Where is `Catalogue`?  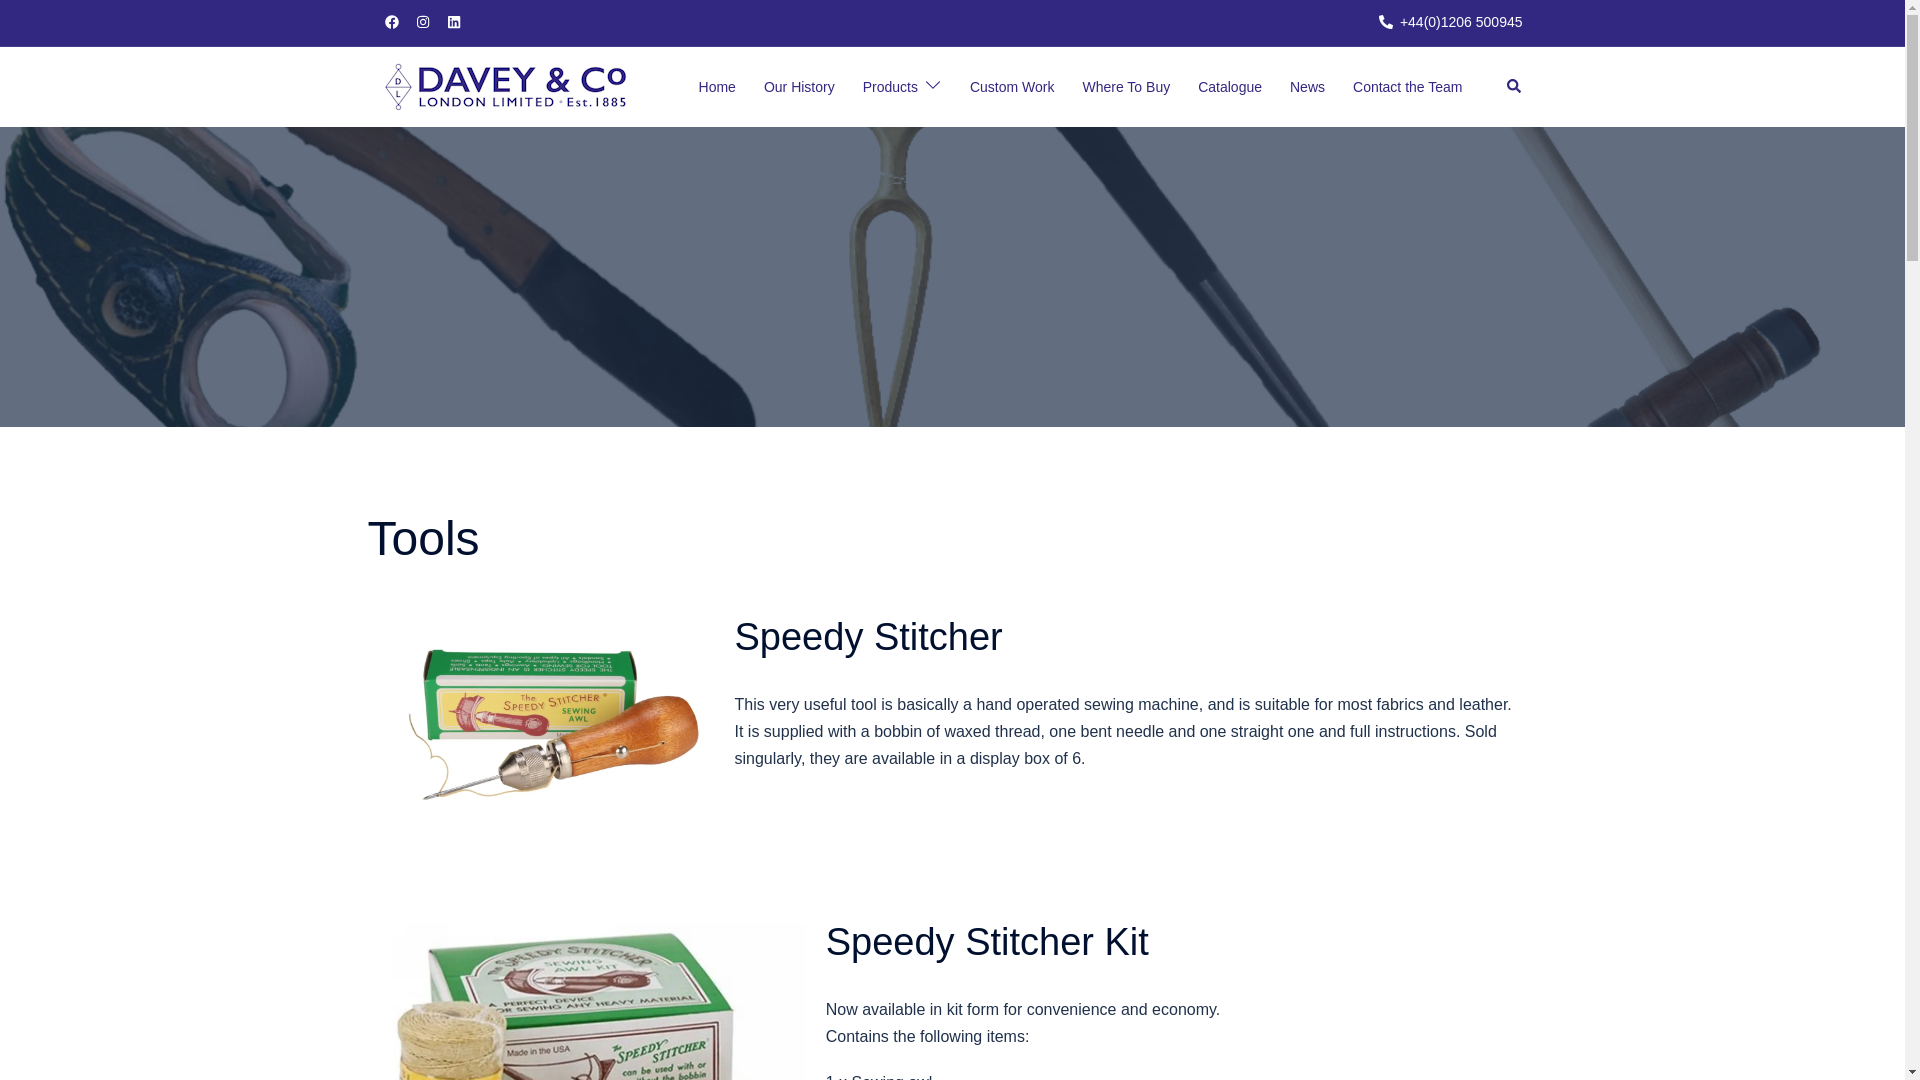
Catalogue is located at coordinates (1230, 88).